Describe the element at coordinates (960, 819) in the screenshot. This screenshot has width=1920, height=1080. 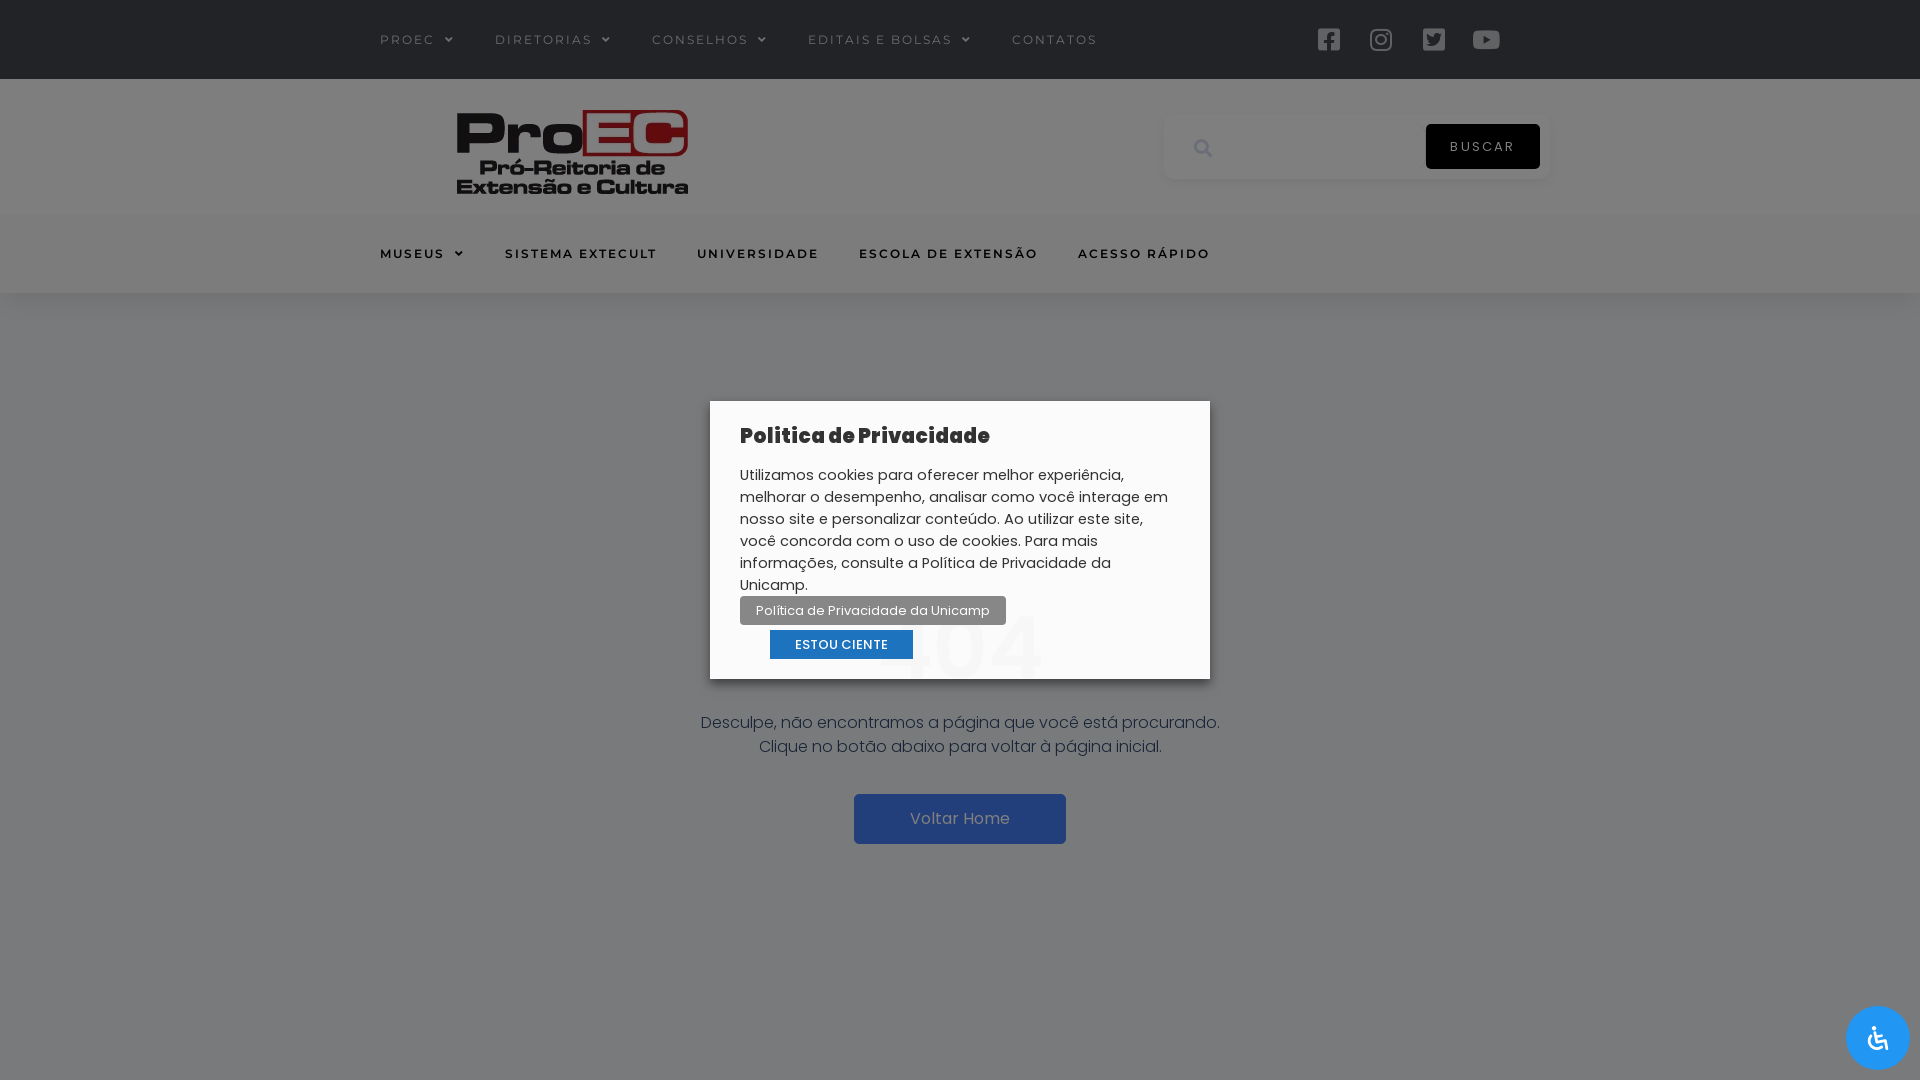
I see `Voltar Home` at that location.